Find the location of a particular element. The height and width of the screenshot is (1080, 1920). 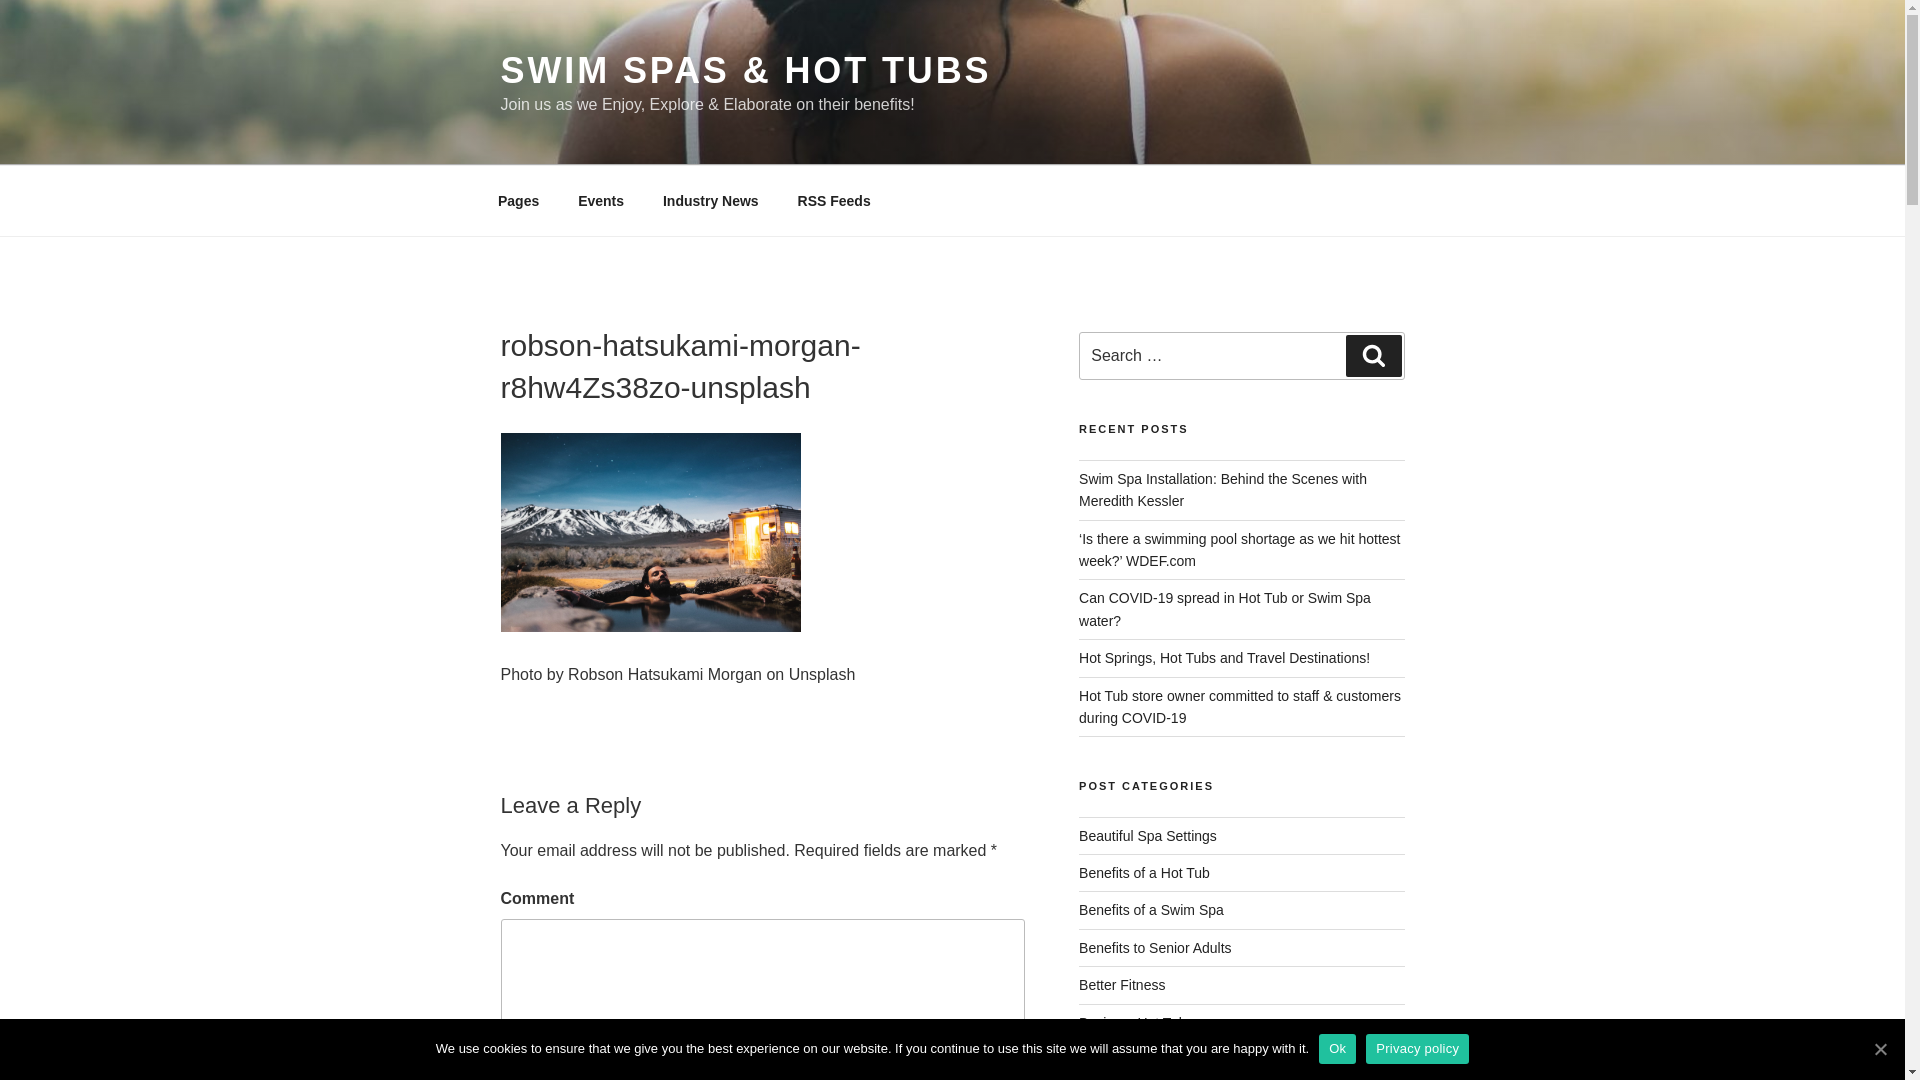

Benefits of a Hot Tub is located at coordinates (1144, 873).